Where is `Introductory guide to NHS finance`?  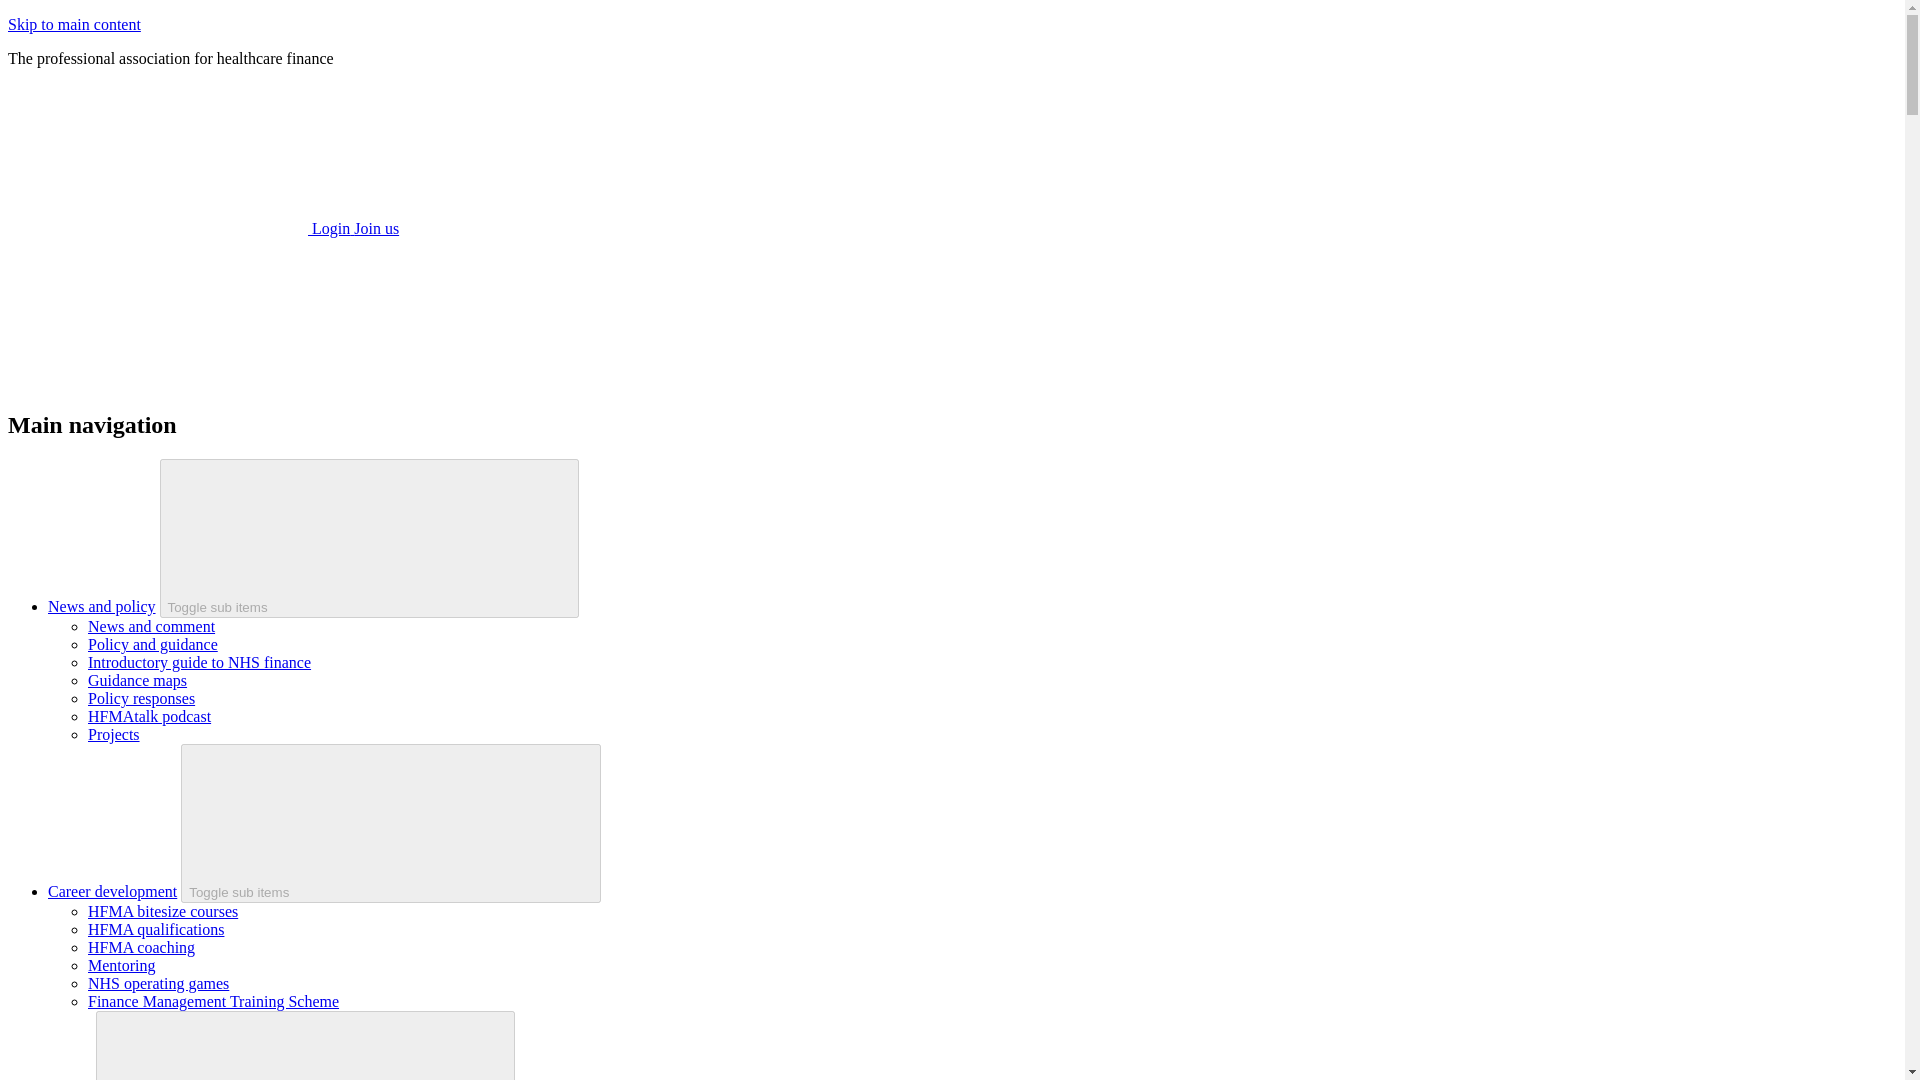 Introductory guide to NHS finance is located at coordinates (200, 662).